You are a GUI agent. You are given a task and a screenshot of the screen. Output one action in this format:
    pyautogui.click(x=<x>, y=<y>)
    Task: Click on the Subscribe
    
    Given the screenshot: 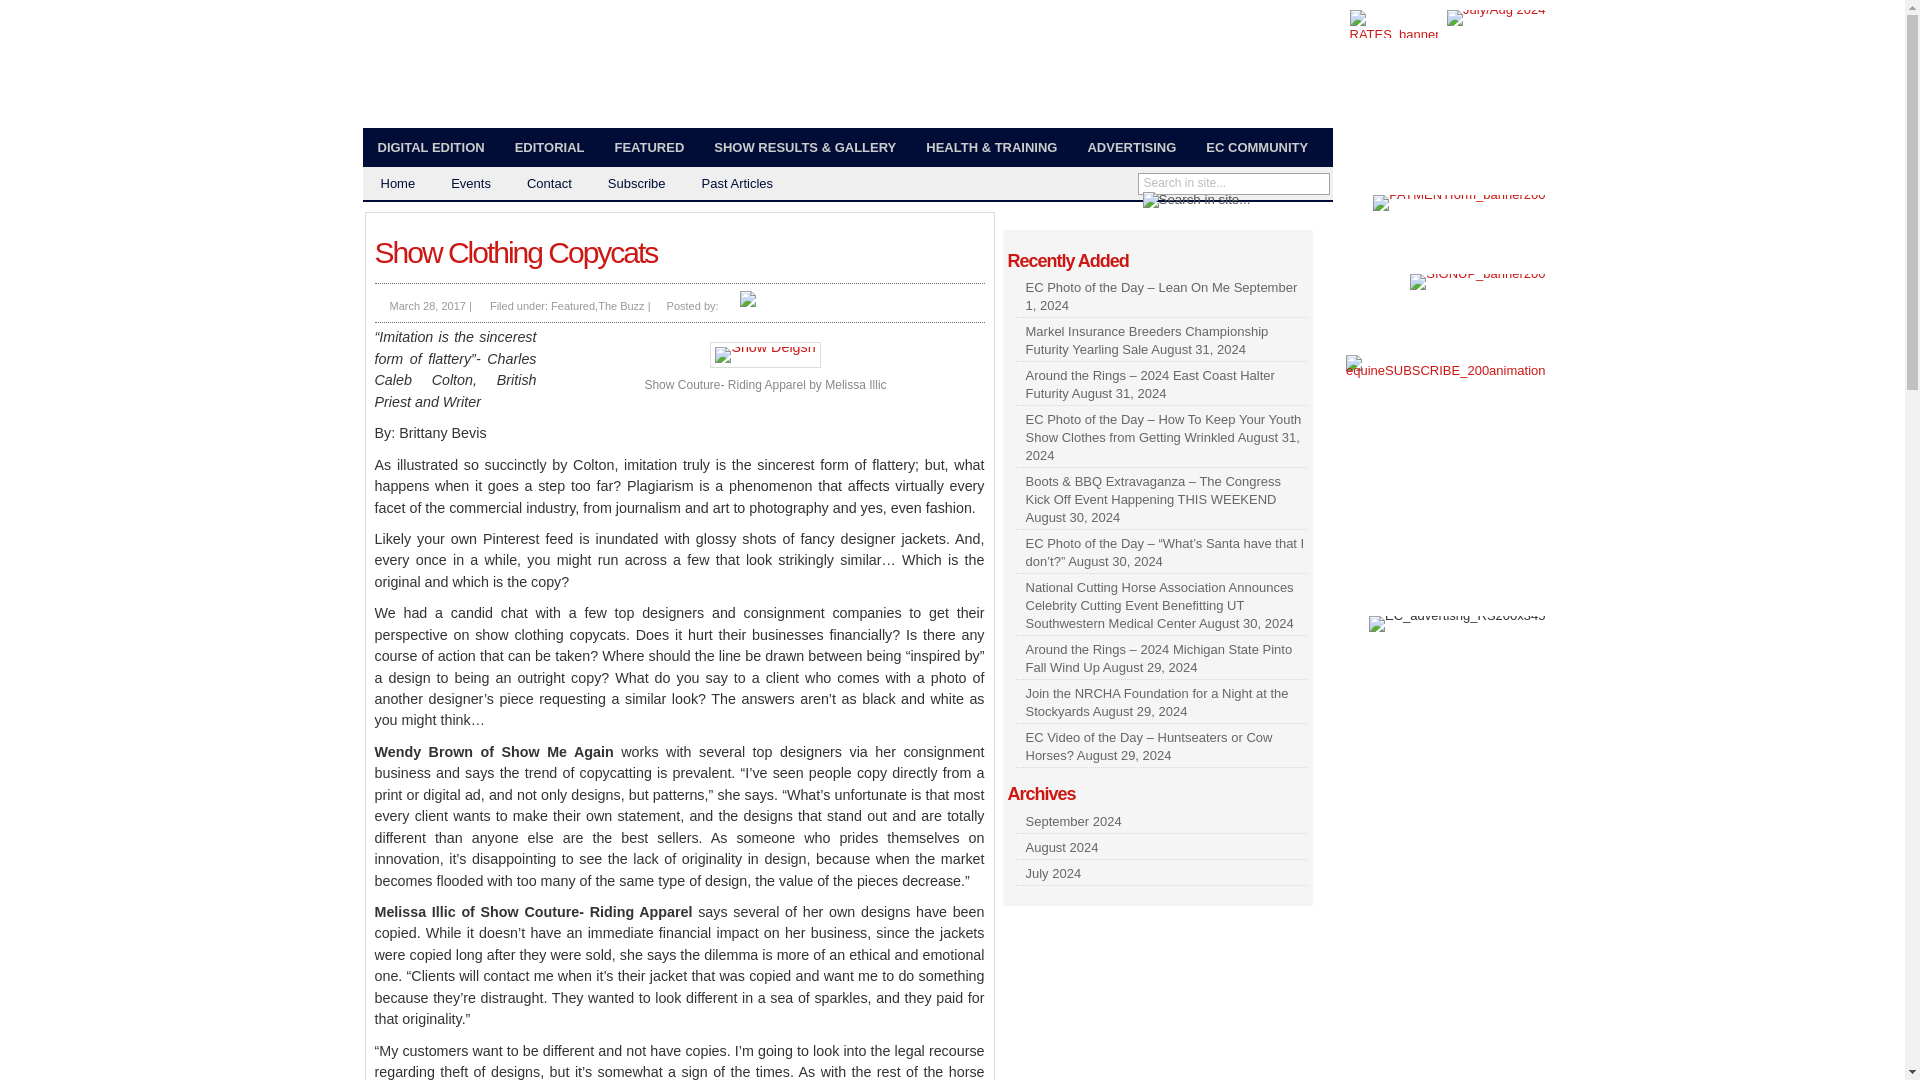 What is the action you would take?
    pyautogui.click(x=636, y=183)
    